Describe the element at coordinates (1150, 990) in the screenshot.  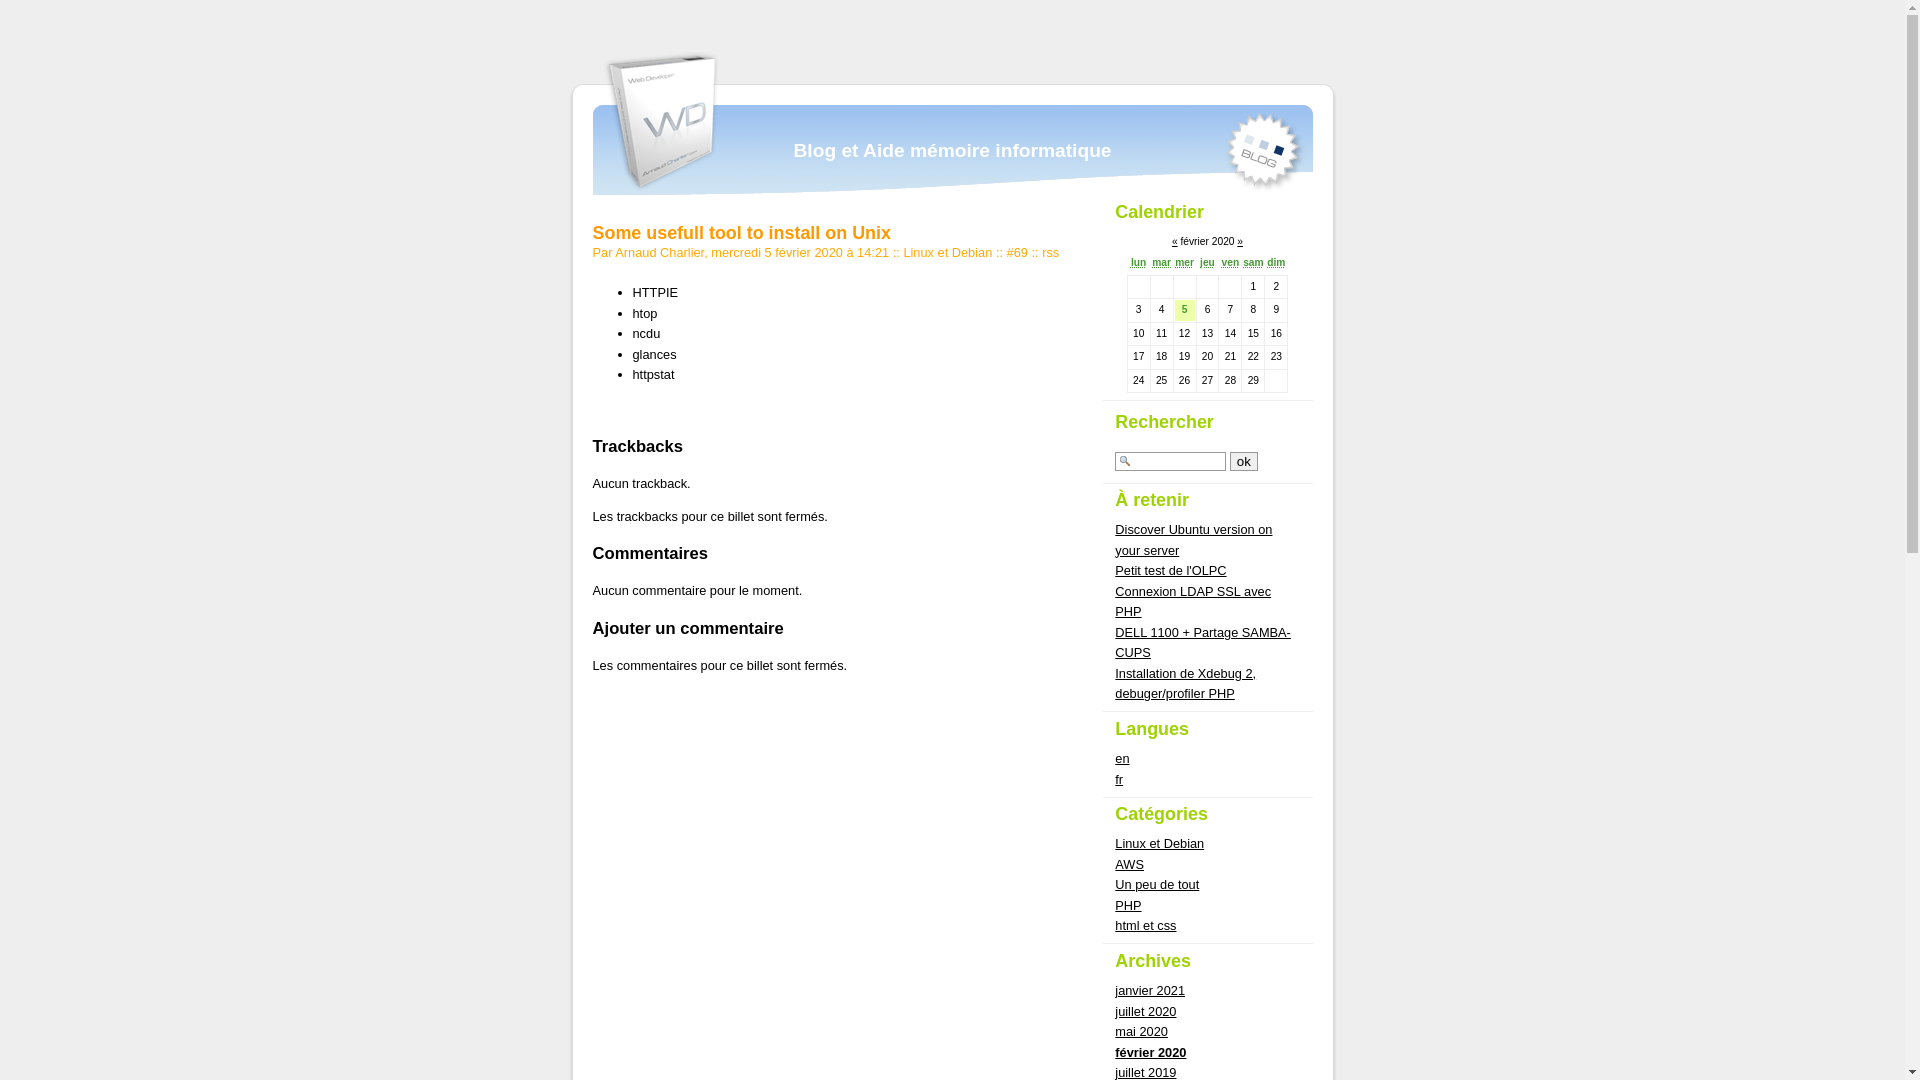
I see `janvier 2021` at that location.